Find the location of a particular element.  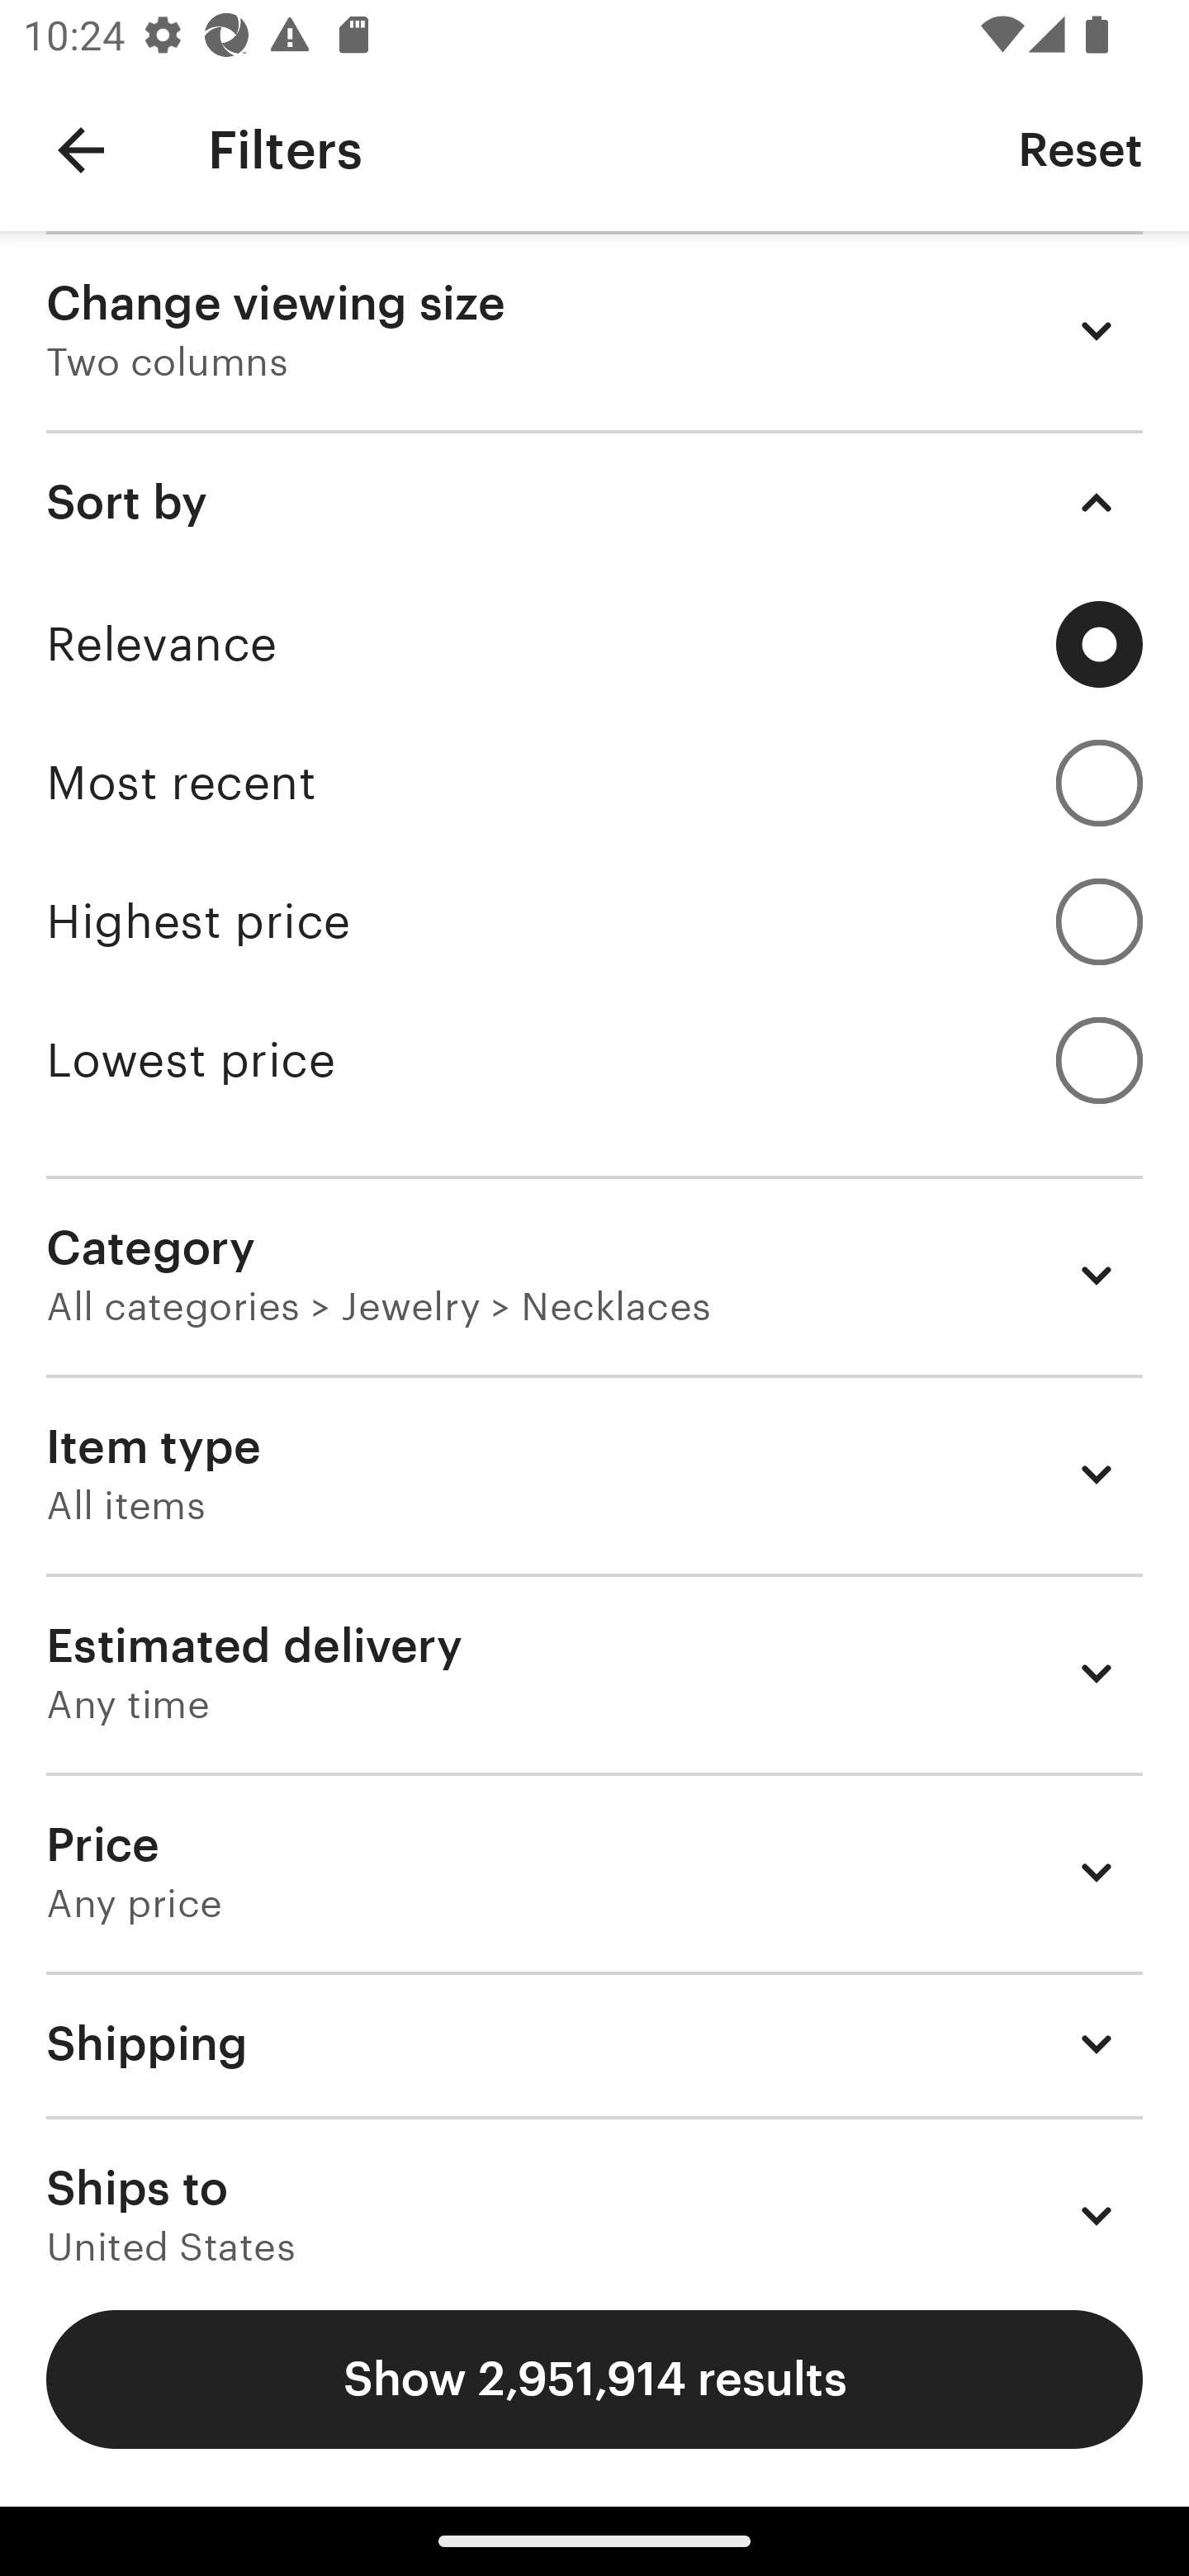

Category All categories > Jewelry > Necklaces is located at coordinates (594, 1275).